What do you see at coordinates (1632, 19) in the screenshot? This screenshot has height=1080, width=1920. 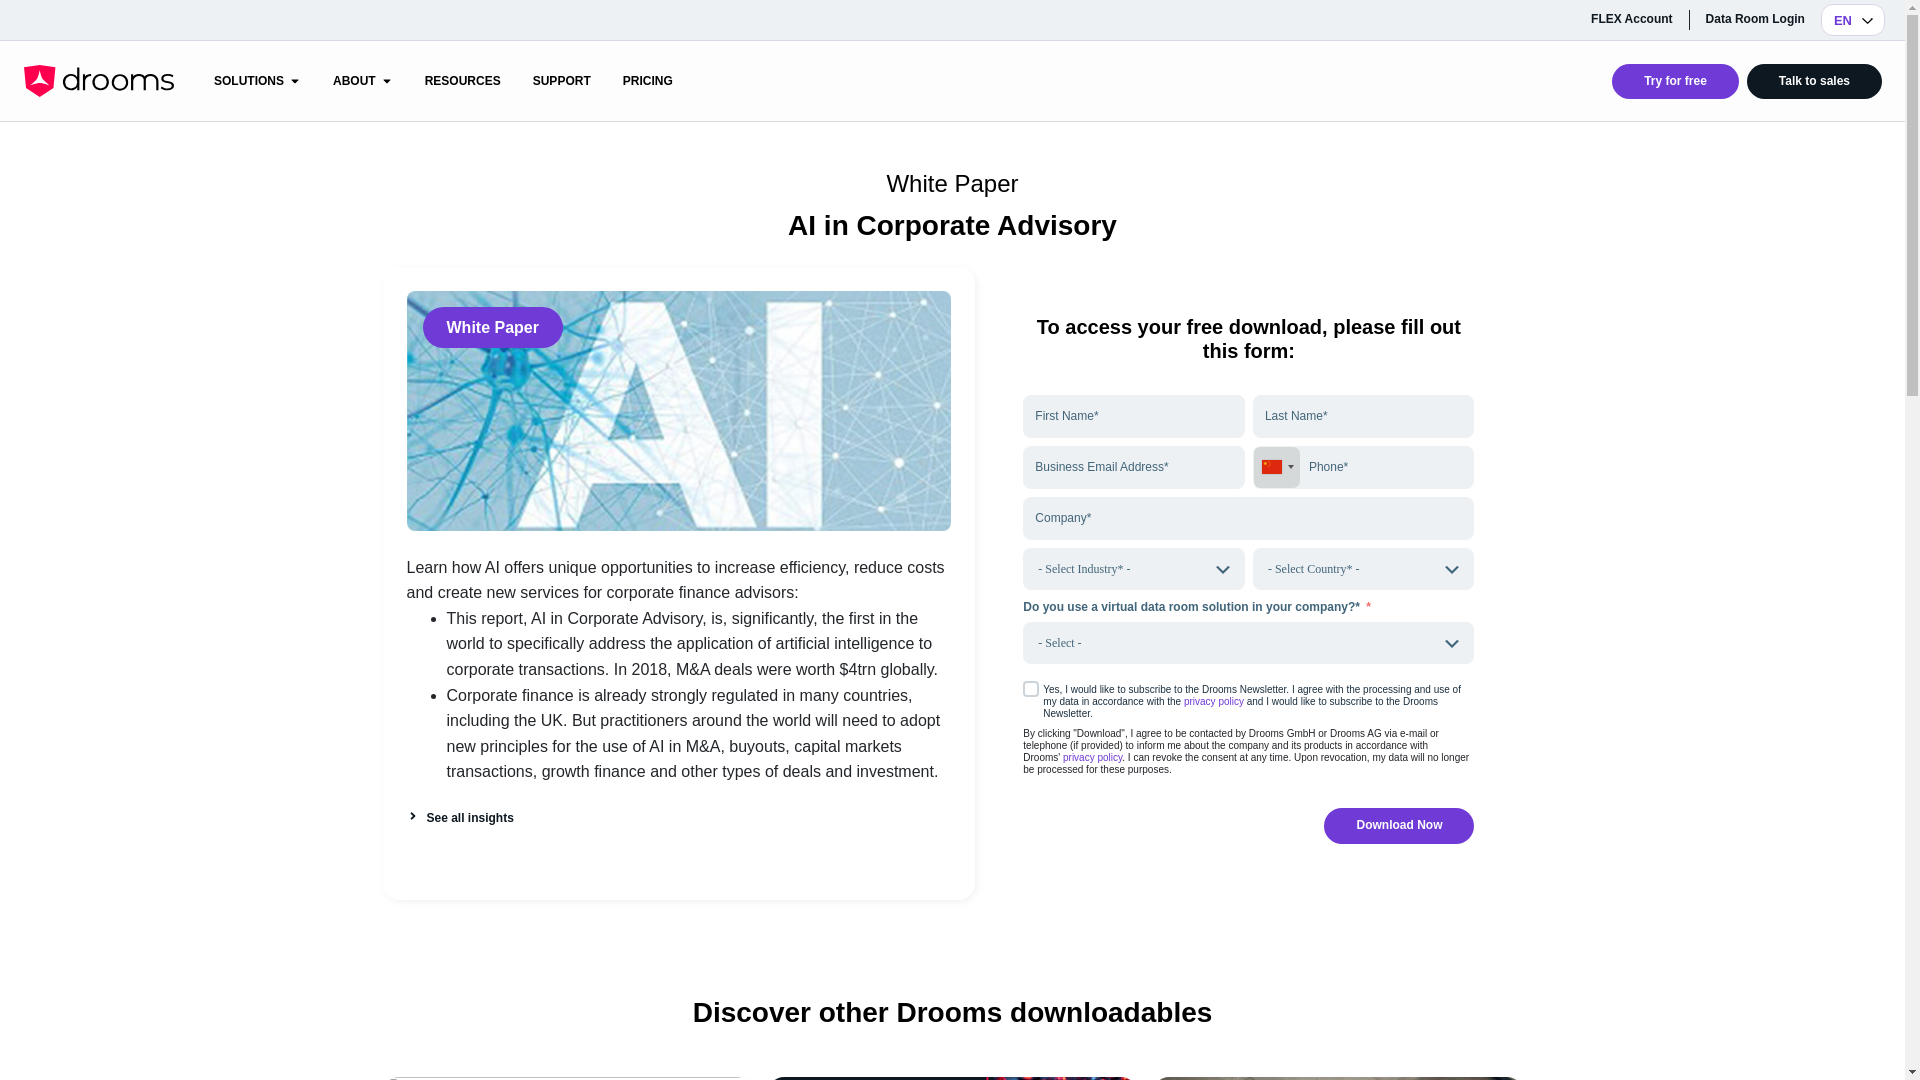 I see `FLEX Account` at bounding box center [1632, 19].